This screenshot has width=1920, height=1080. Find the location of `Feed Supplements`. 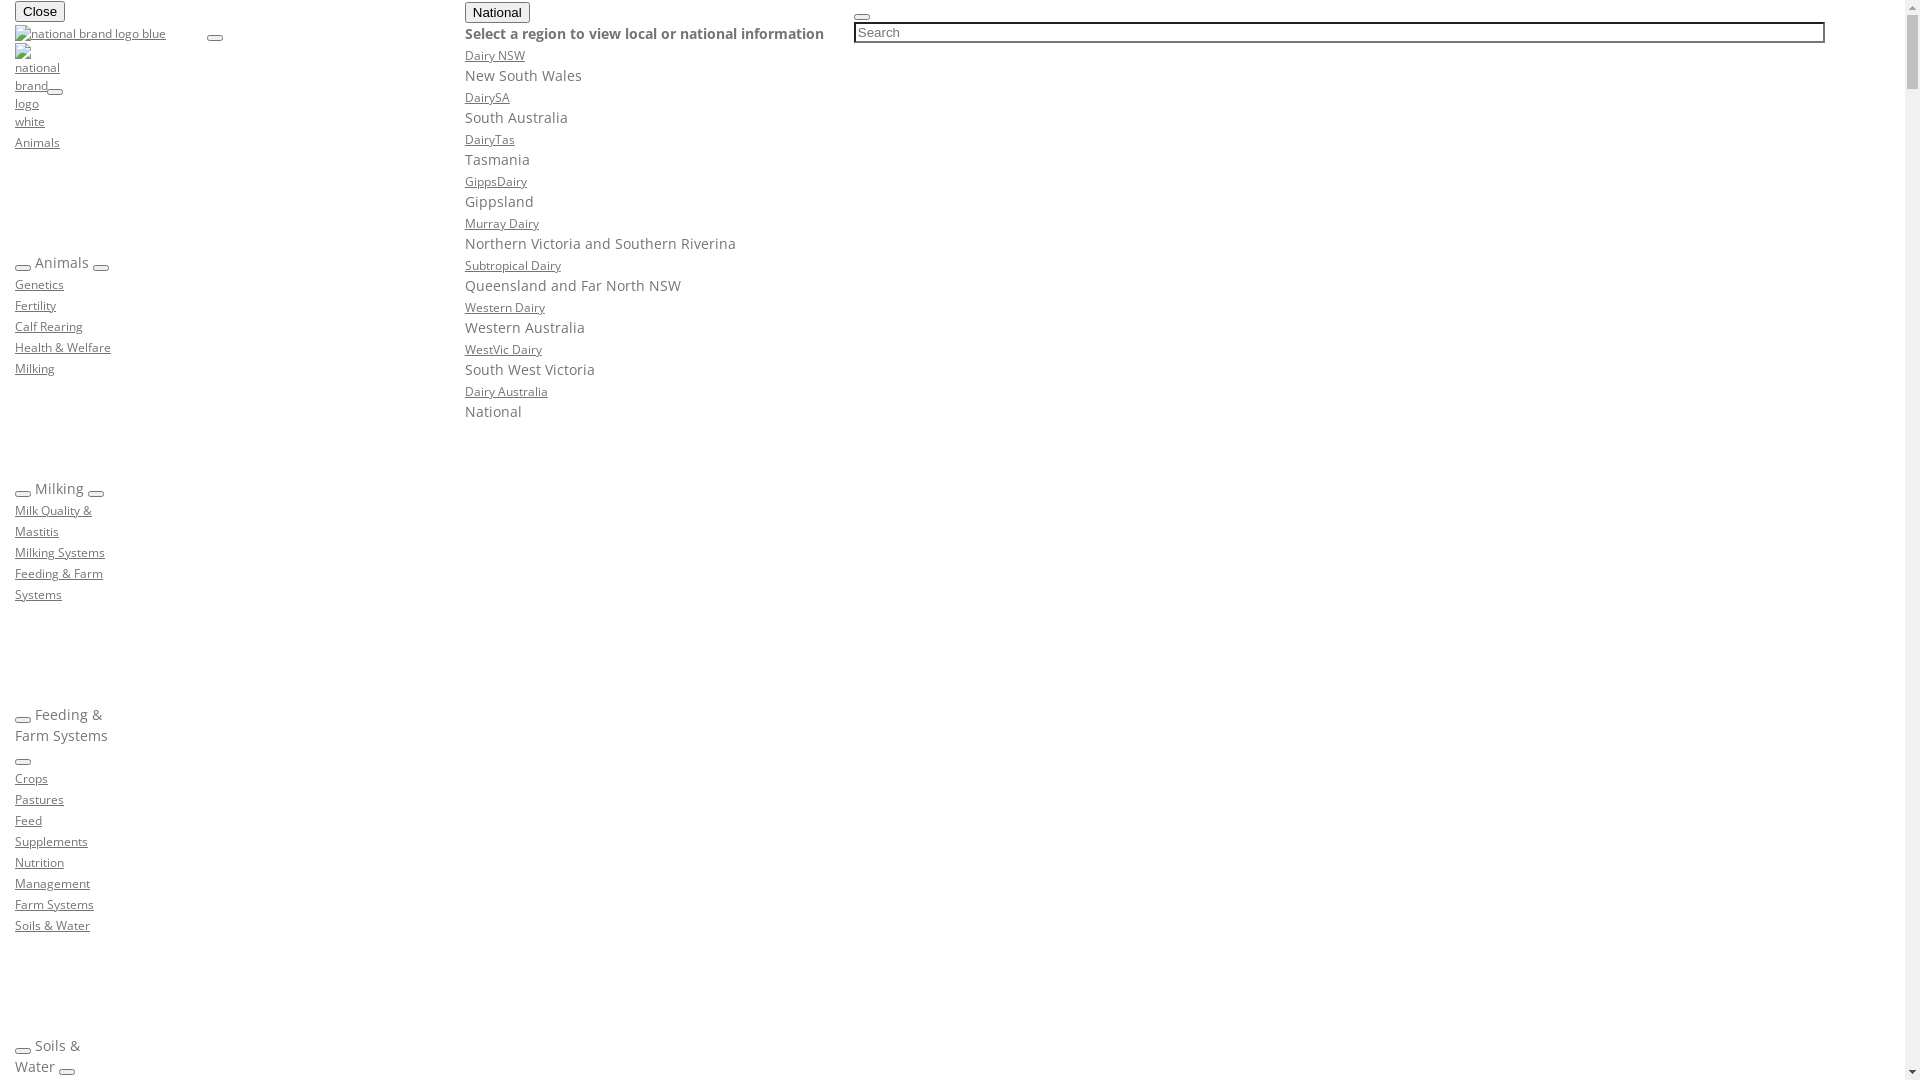

Feed Supplements is located at coordinates (52, 830).